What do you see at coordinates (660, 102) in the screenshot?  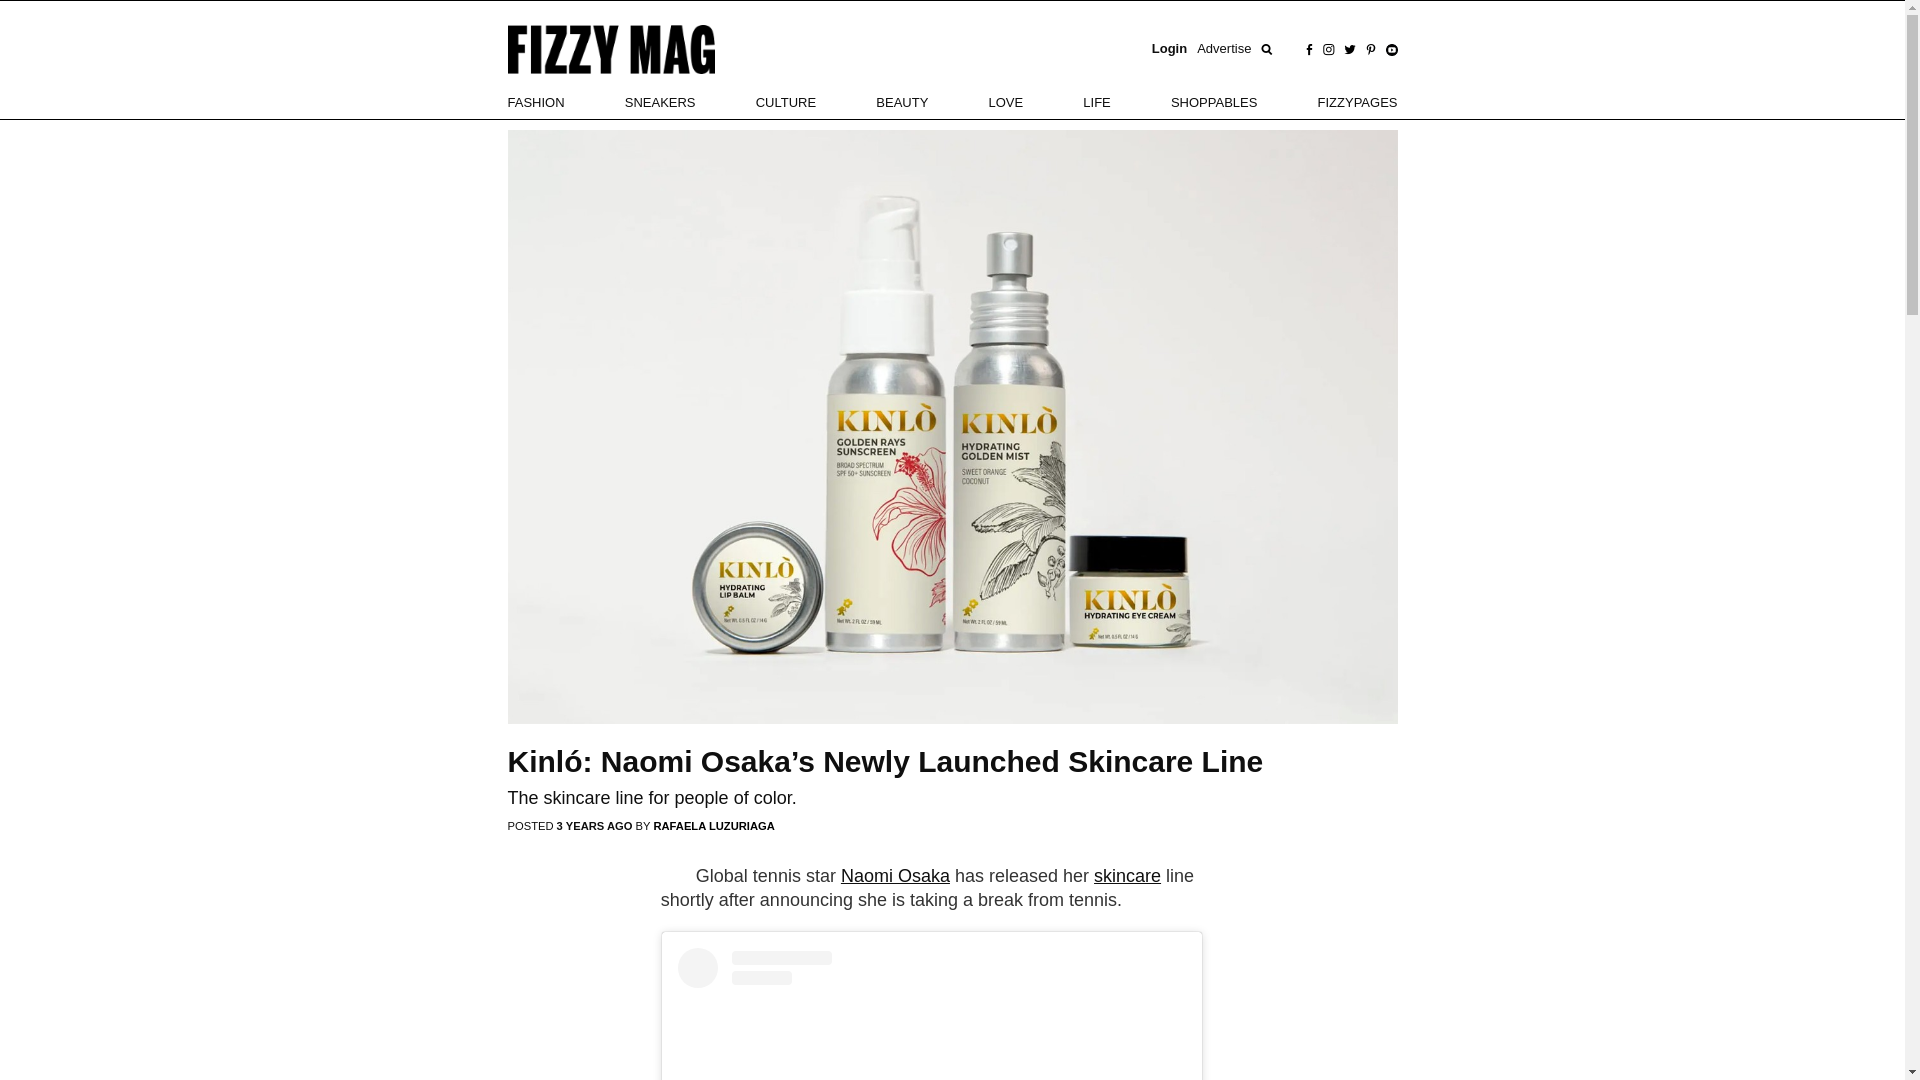 I see `SNEAKERS` at bounding box center [660, 102].